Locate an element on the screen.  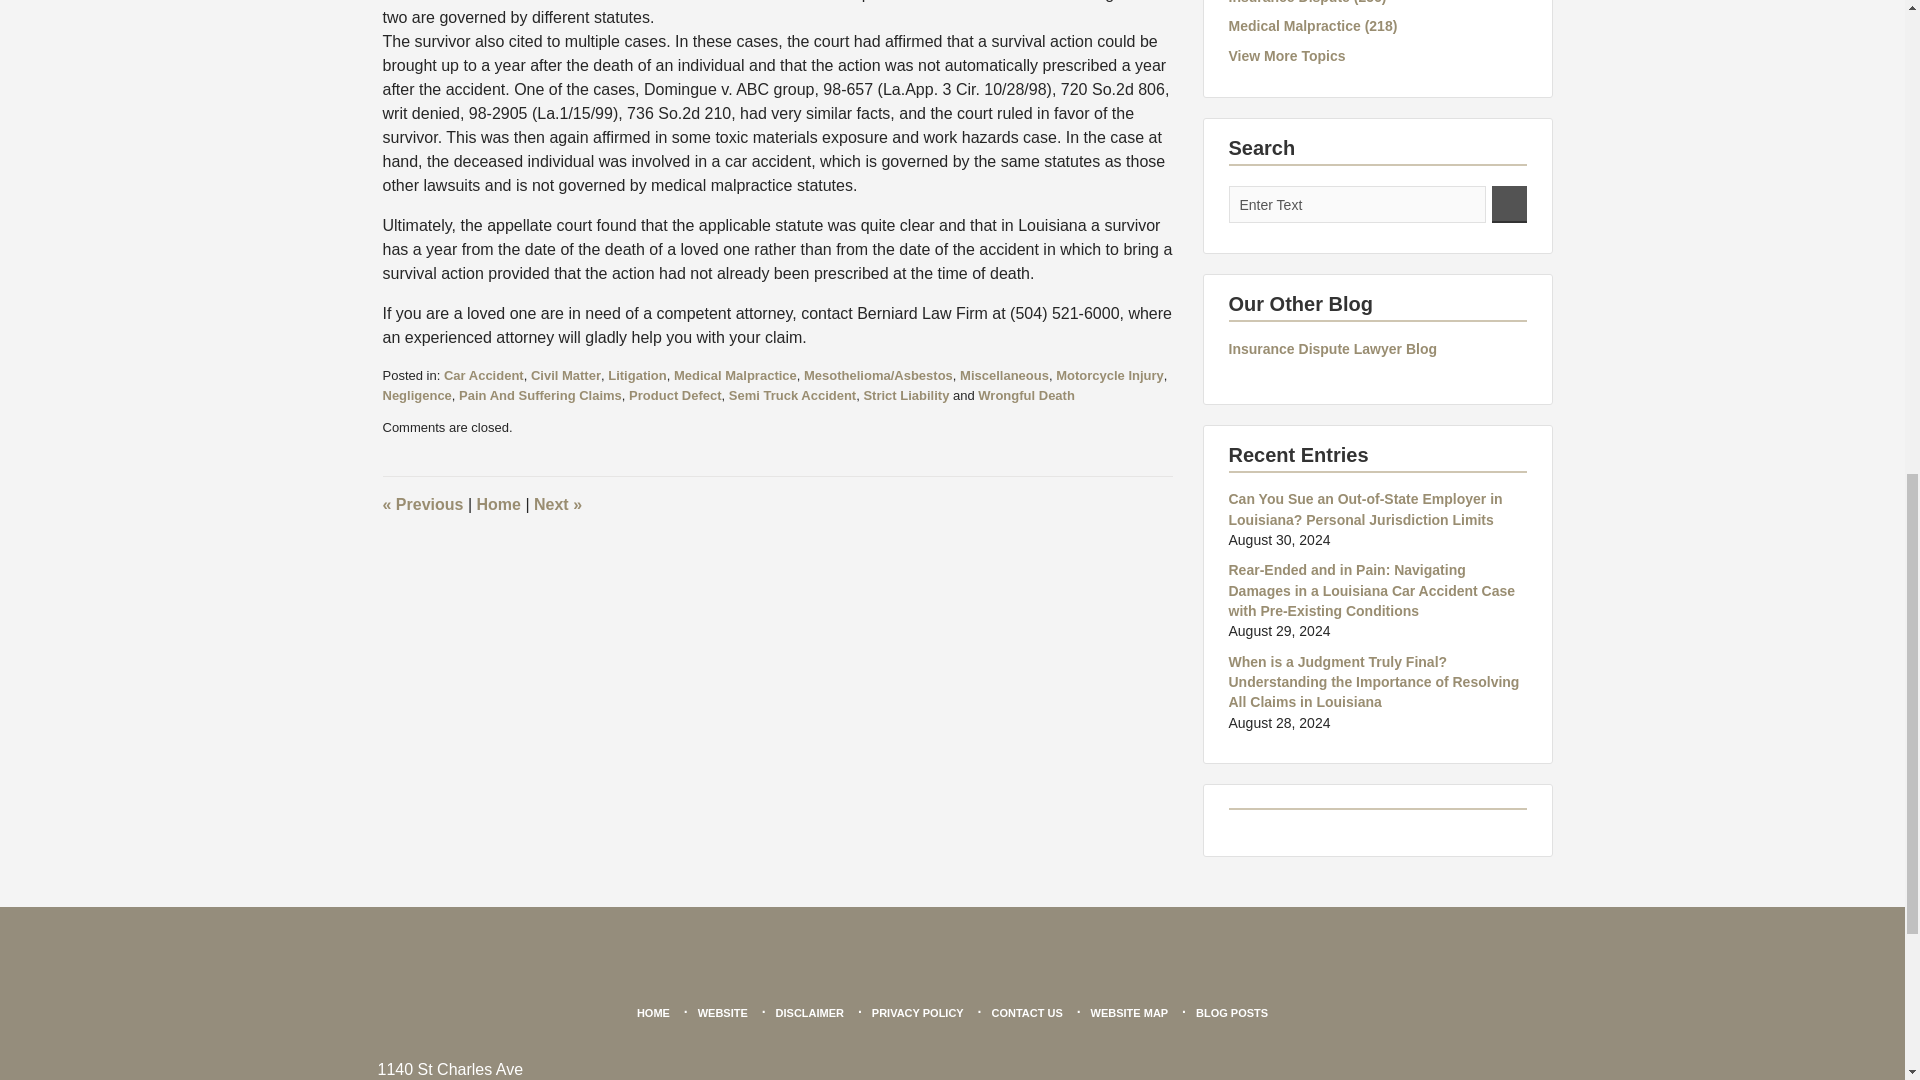
View all posts in Civil Matter is located at coordinates (566, 376).